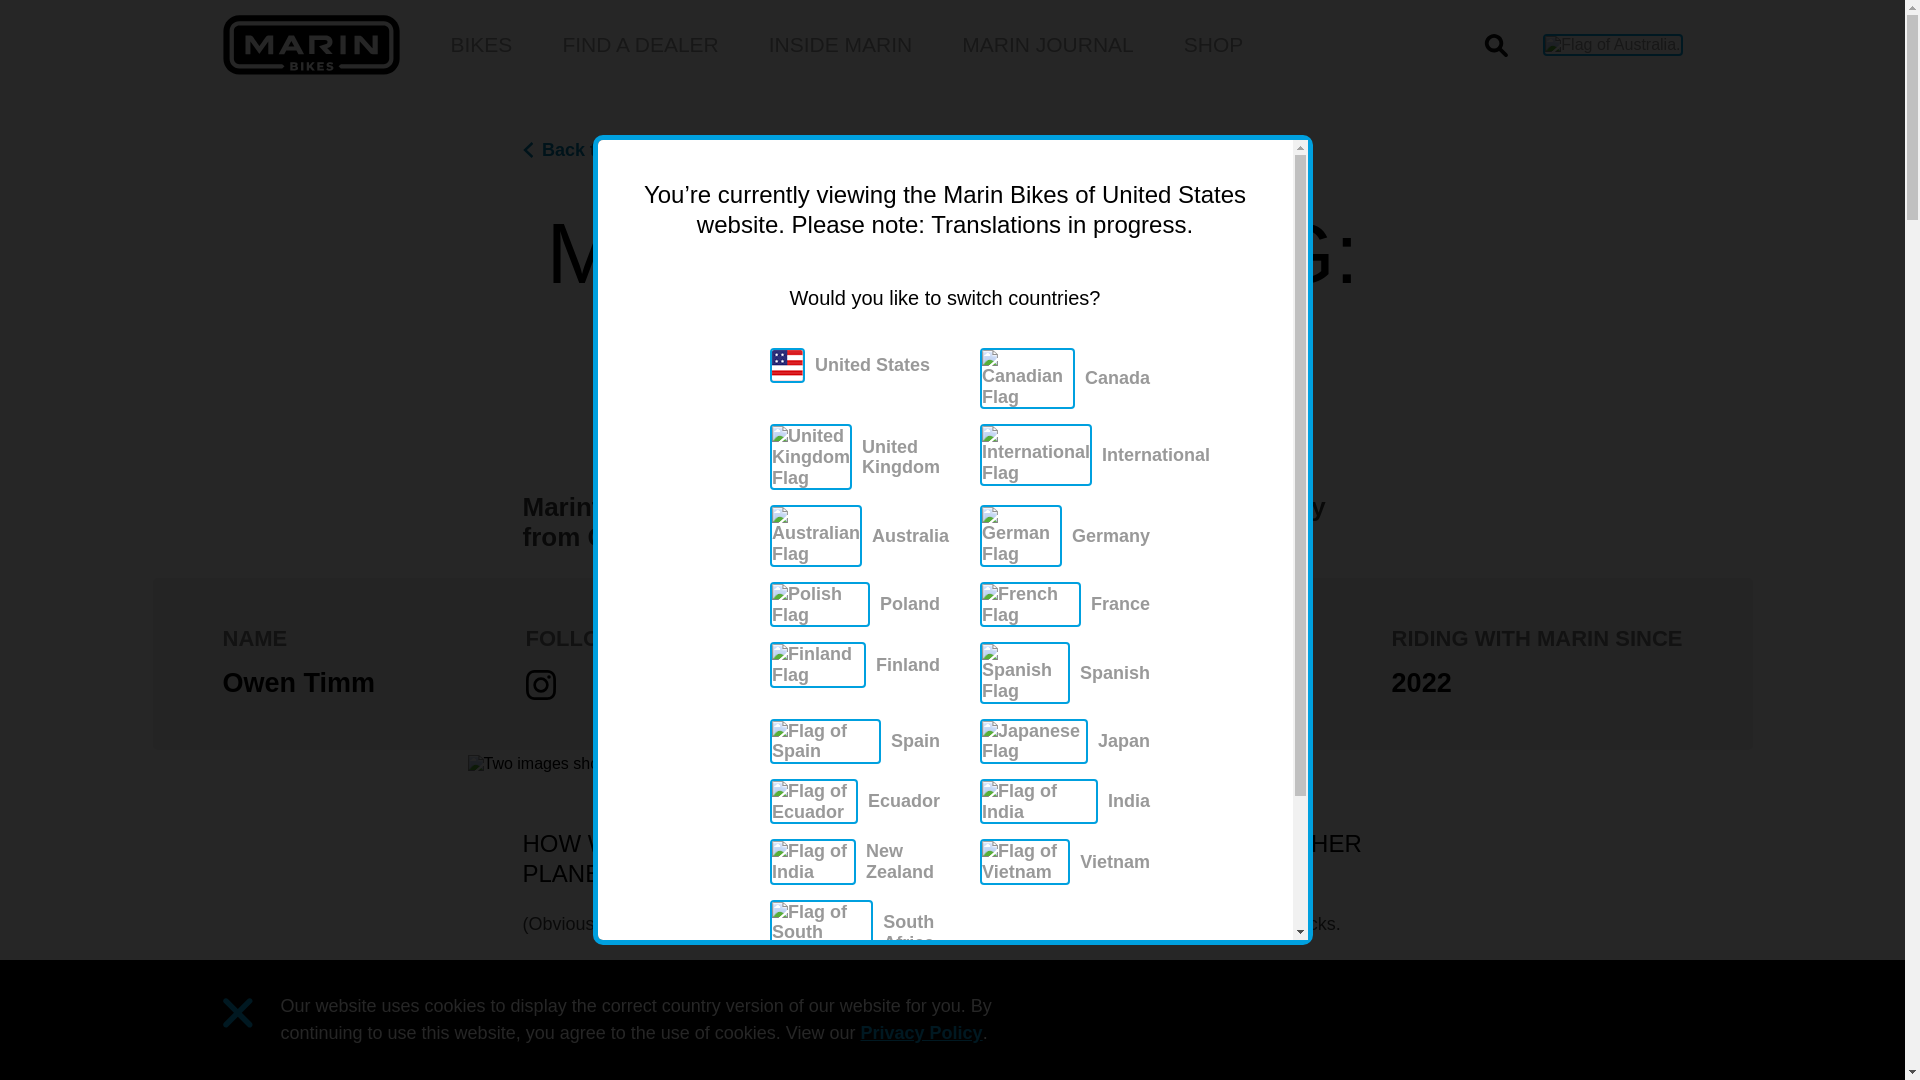  I want to click on BIKES, so click(480, 45).